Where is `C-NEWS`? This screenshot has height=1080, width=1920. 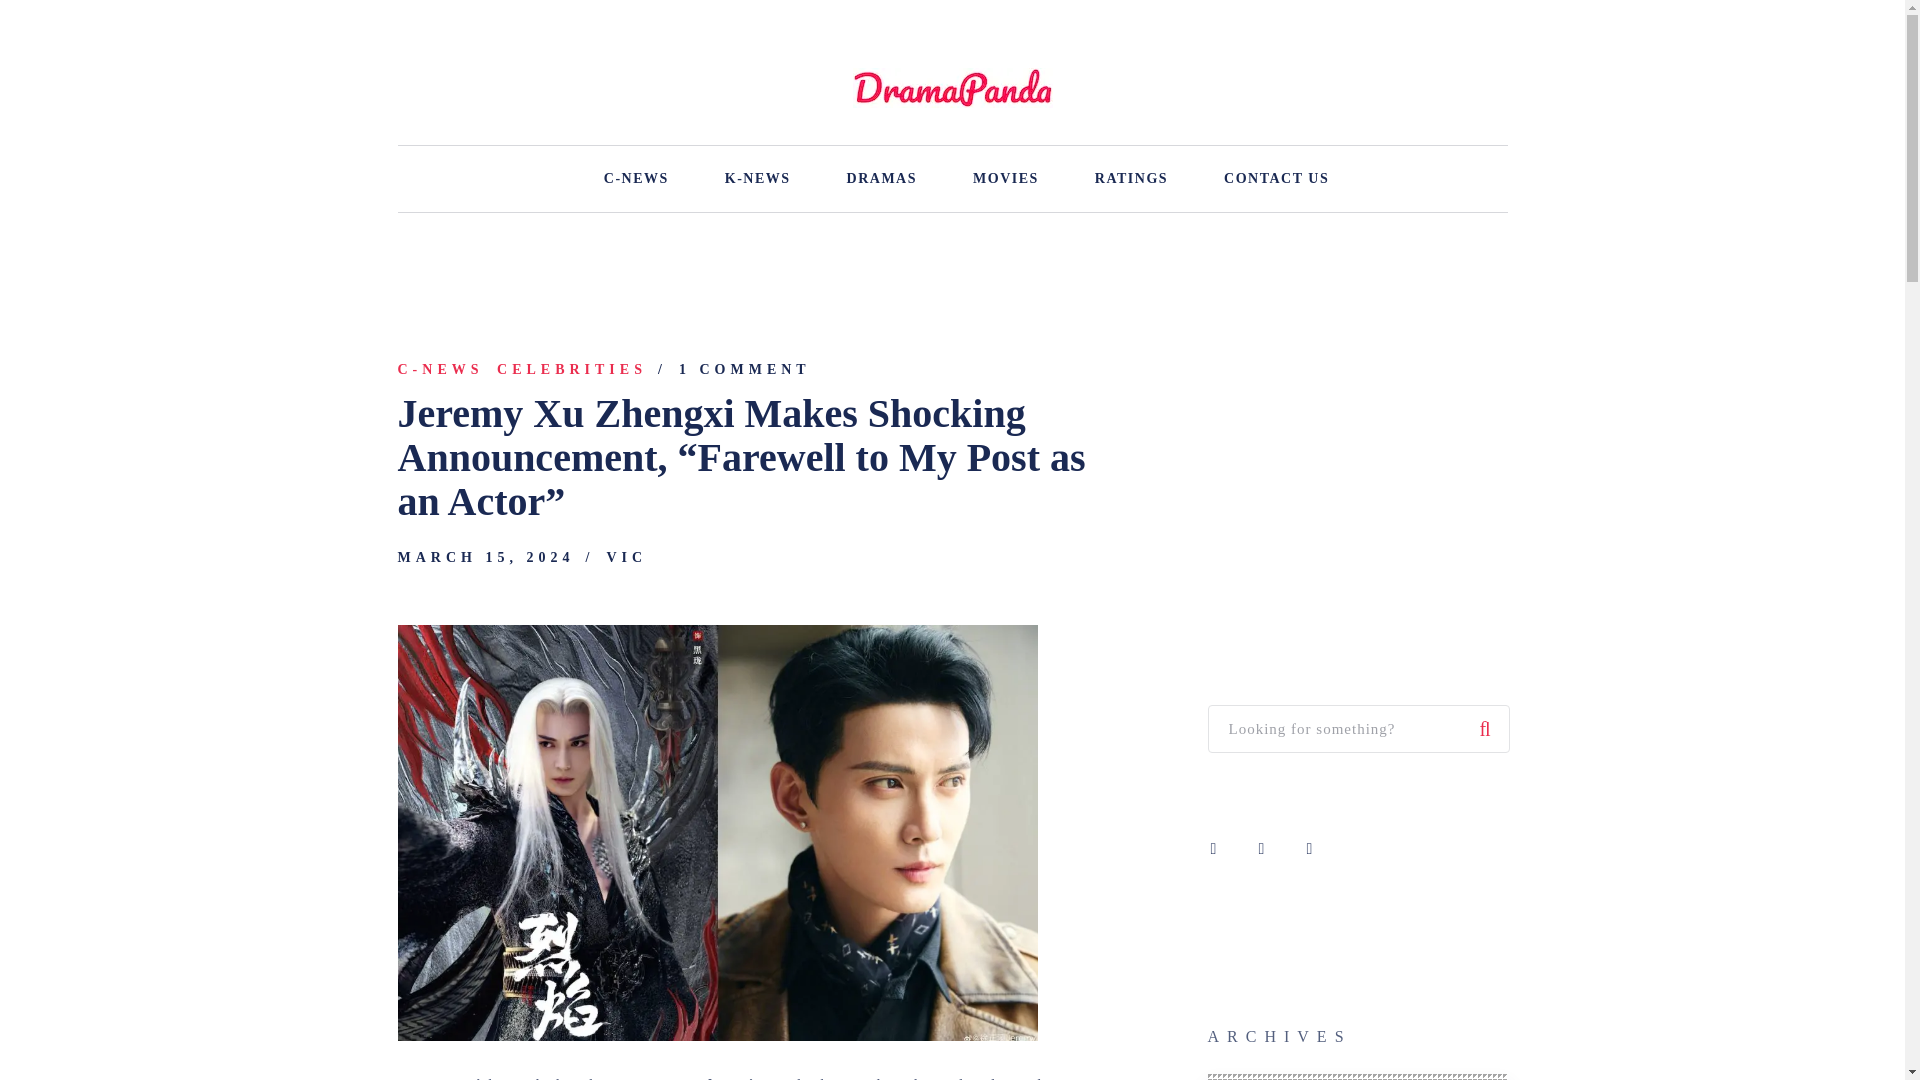
C-NEWS is located at coordinates (440, 370).